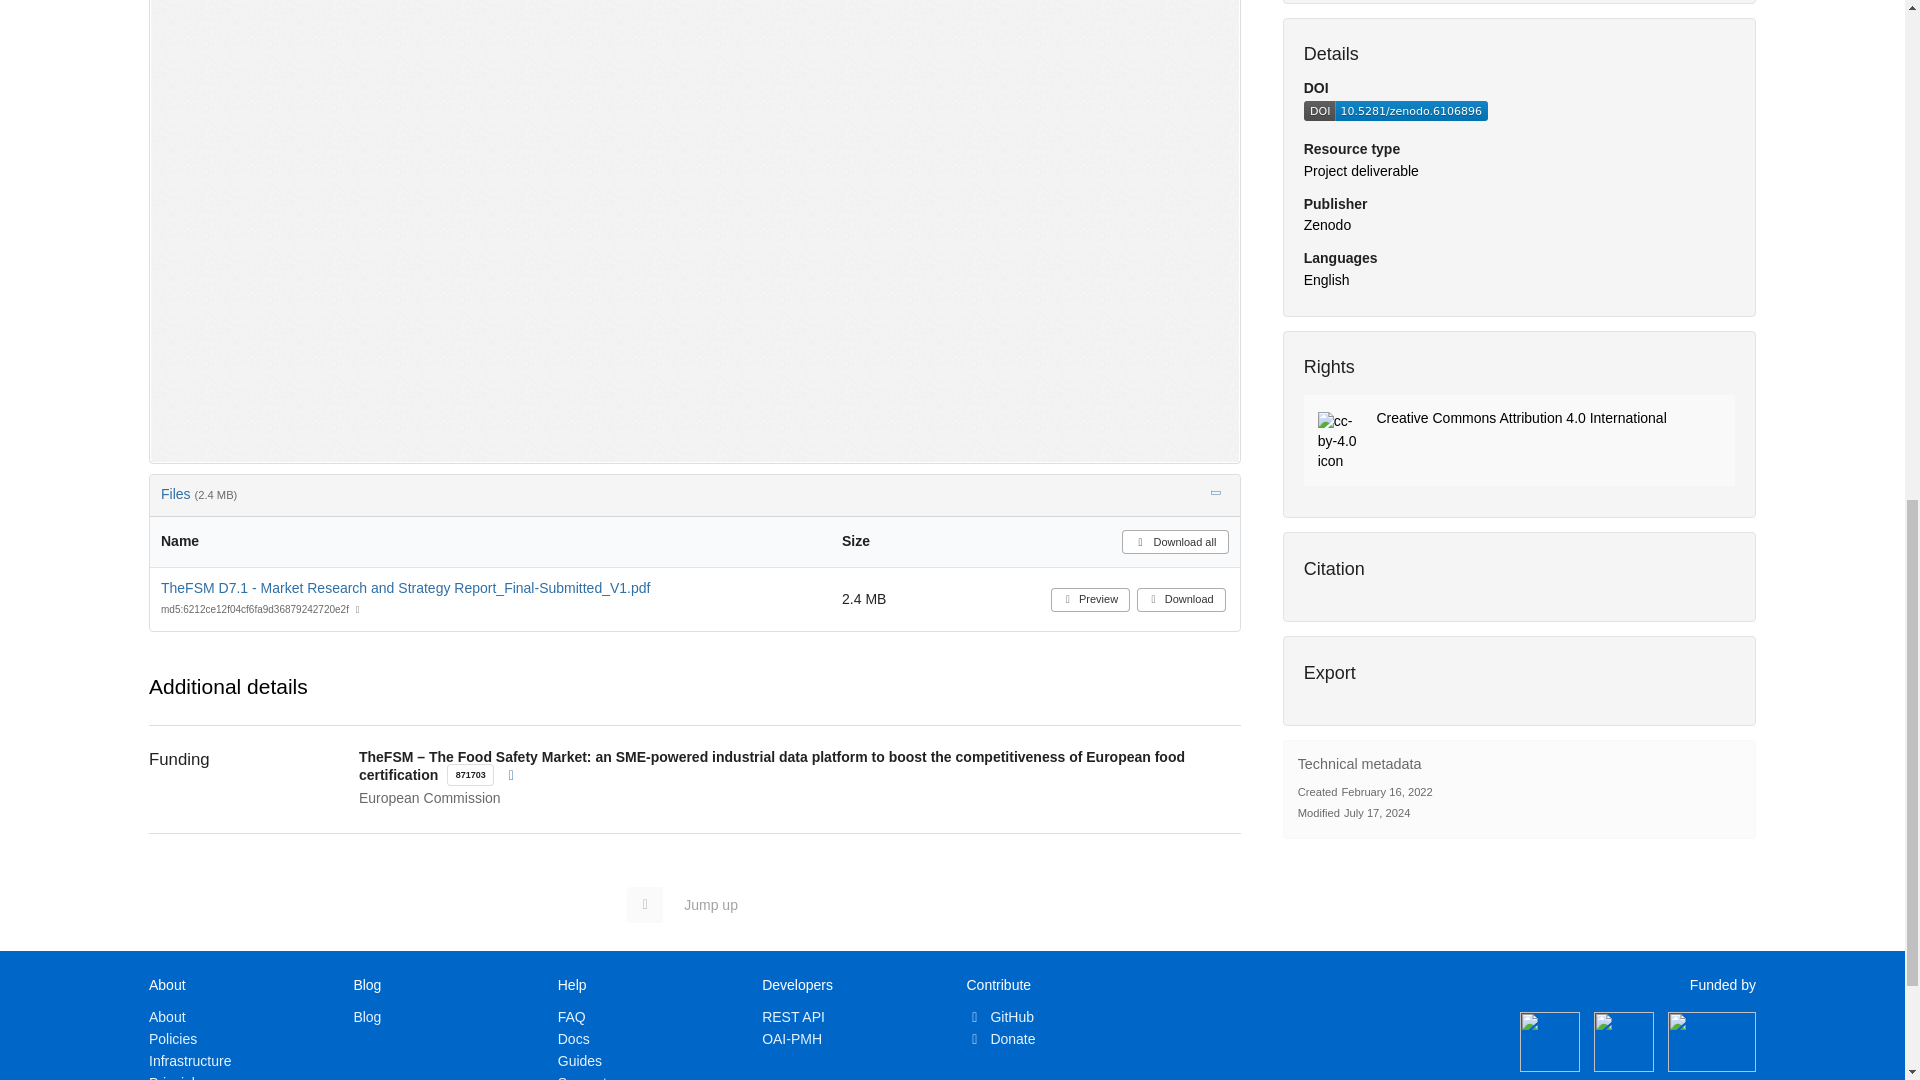 The image size is (1920, 1080). Describe the element at coordinates (692, 904) in the screenshot. I see `Jump up` at that location.